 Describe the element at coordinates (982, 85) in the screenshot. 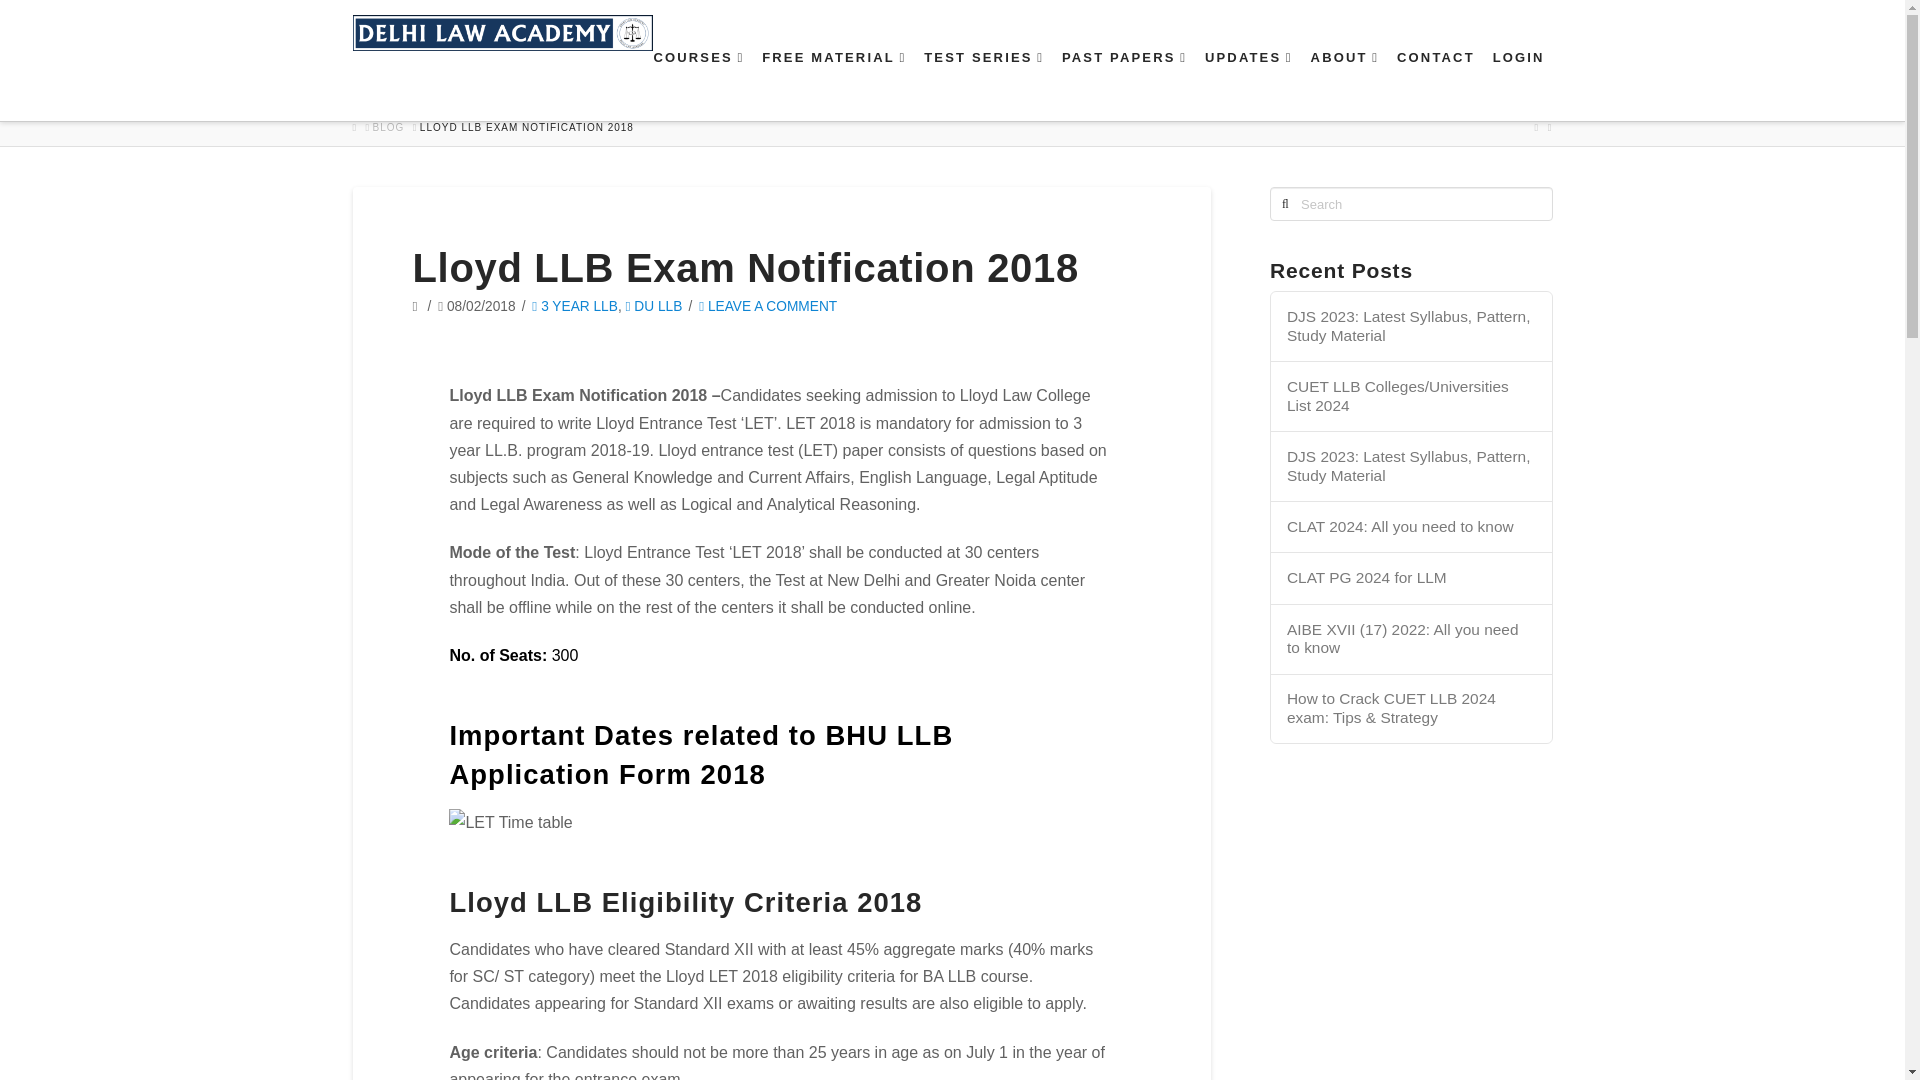

I see `TEST SERIES` at that location.